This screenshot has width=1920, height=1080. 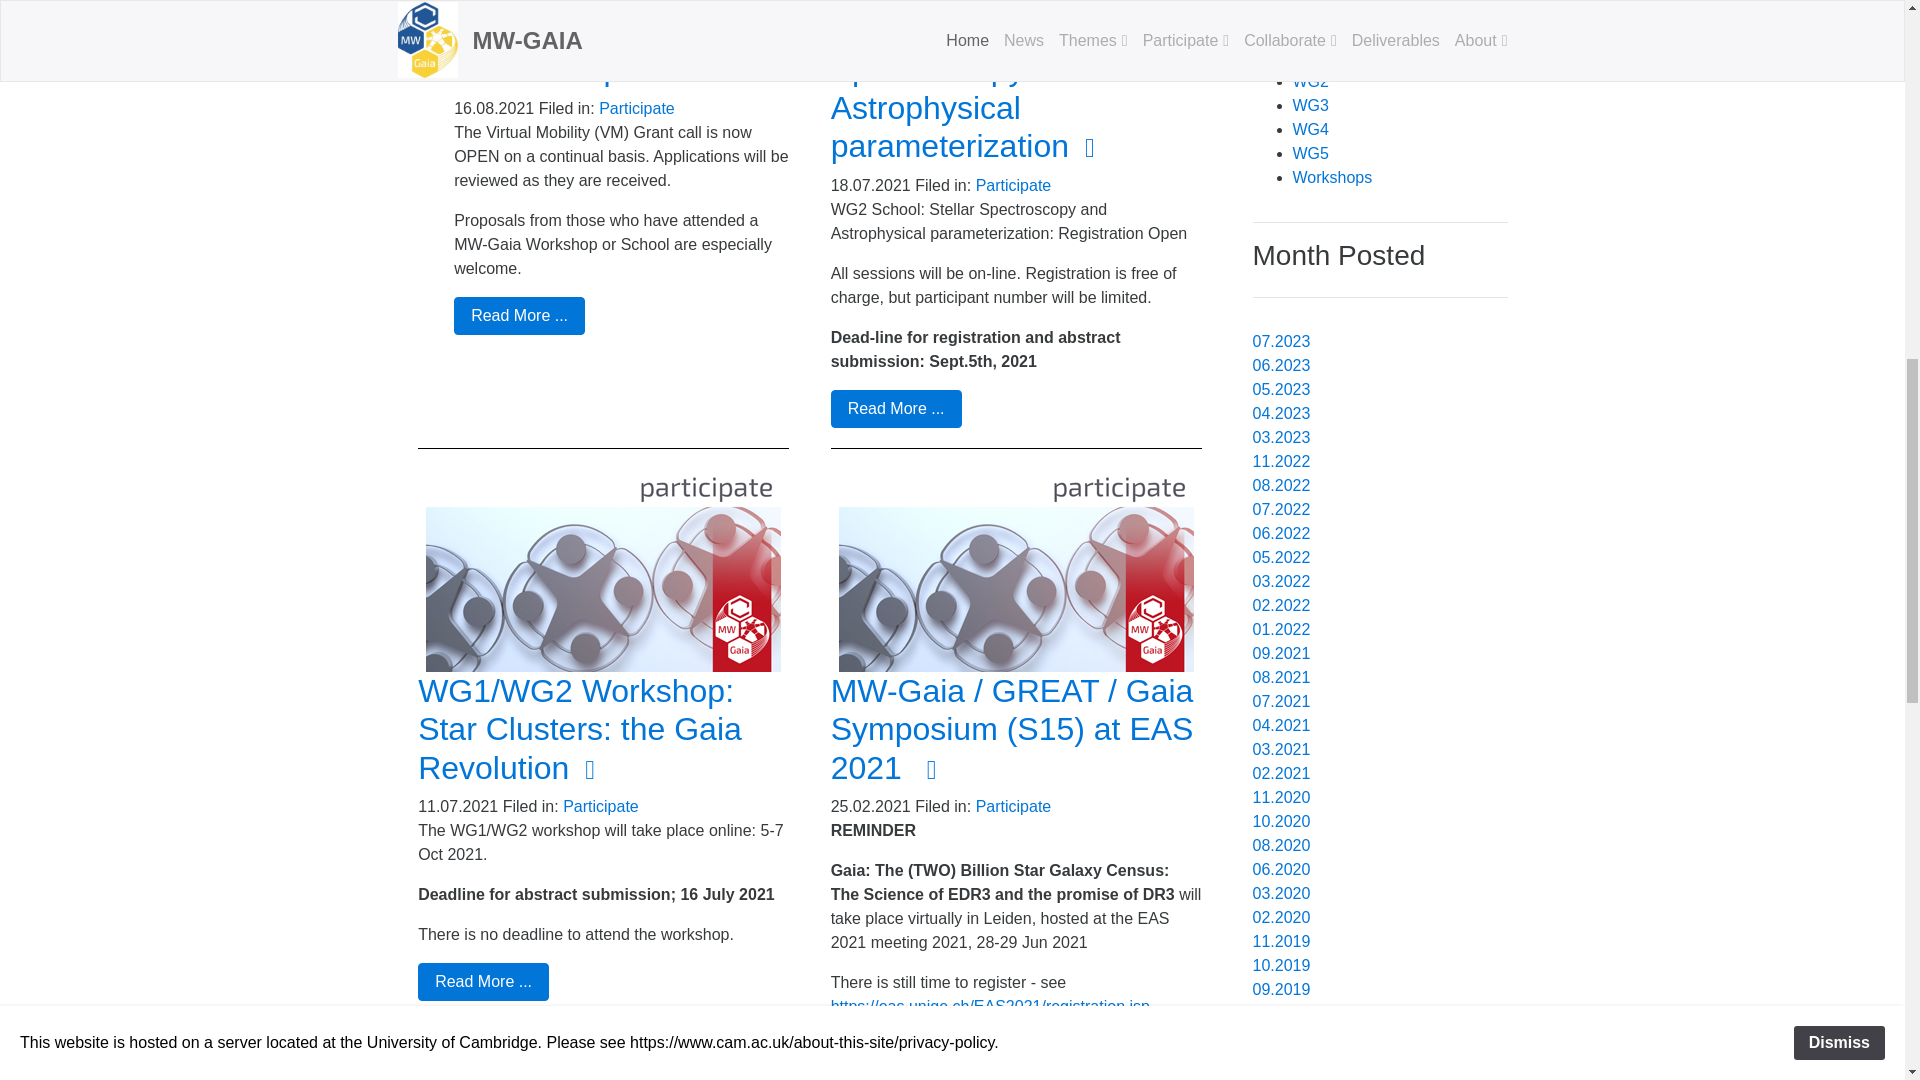 What do you see at coordinates (519, 316) in the screenshot?
I see `Read More ...` at bounding box center [519, 316].